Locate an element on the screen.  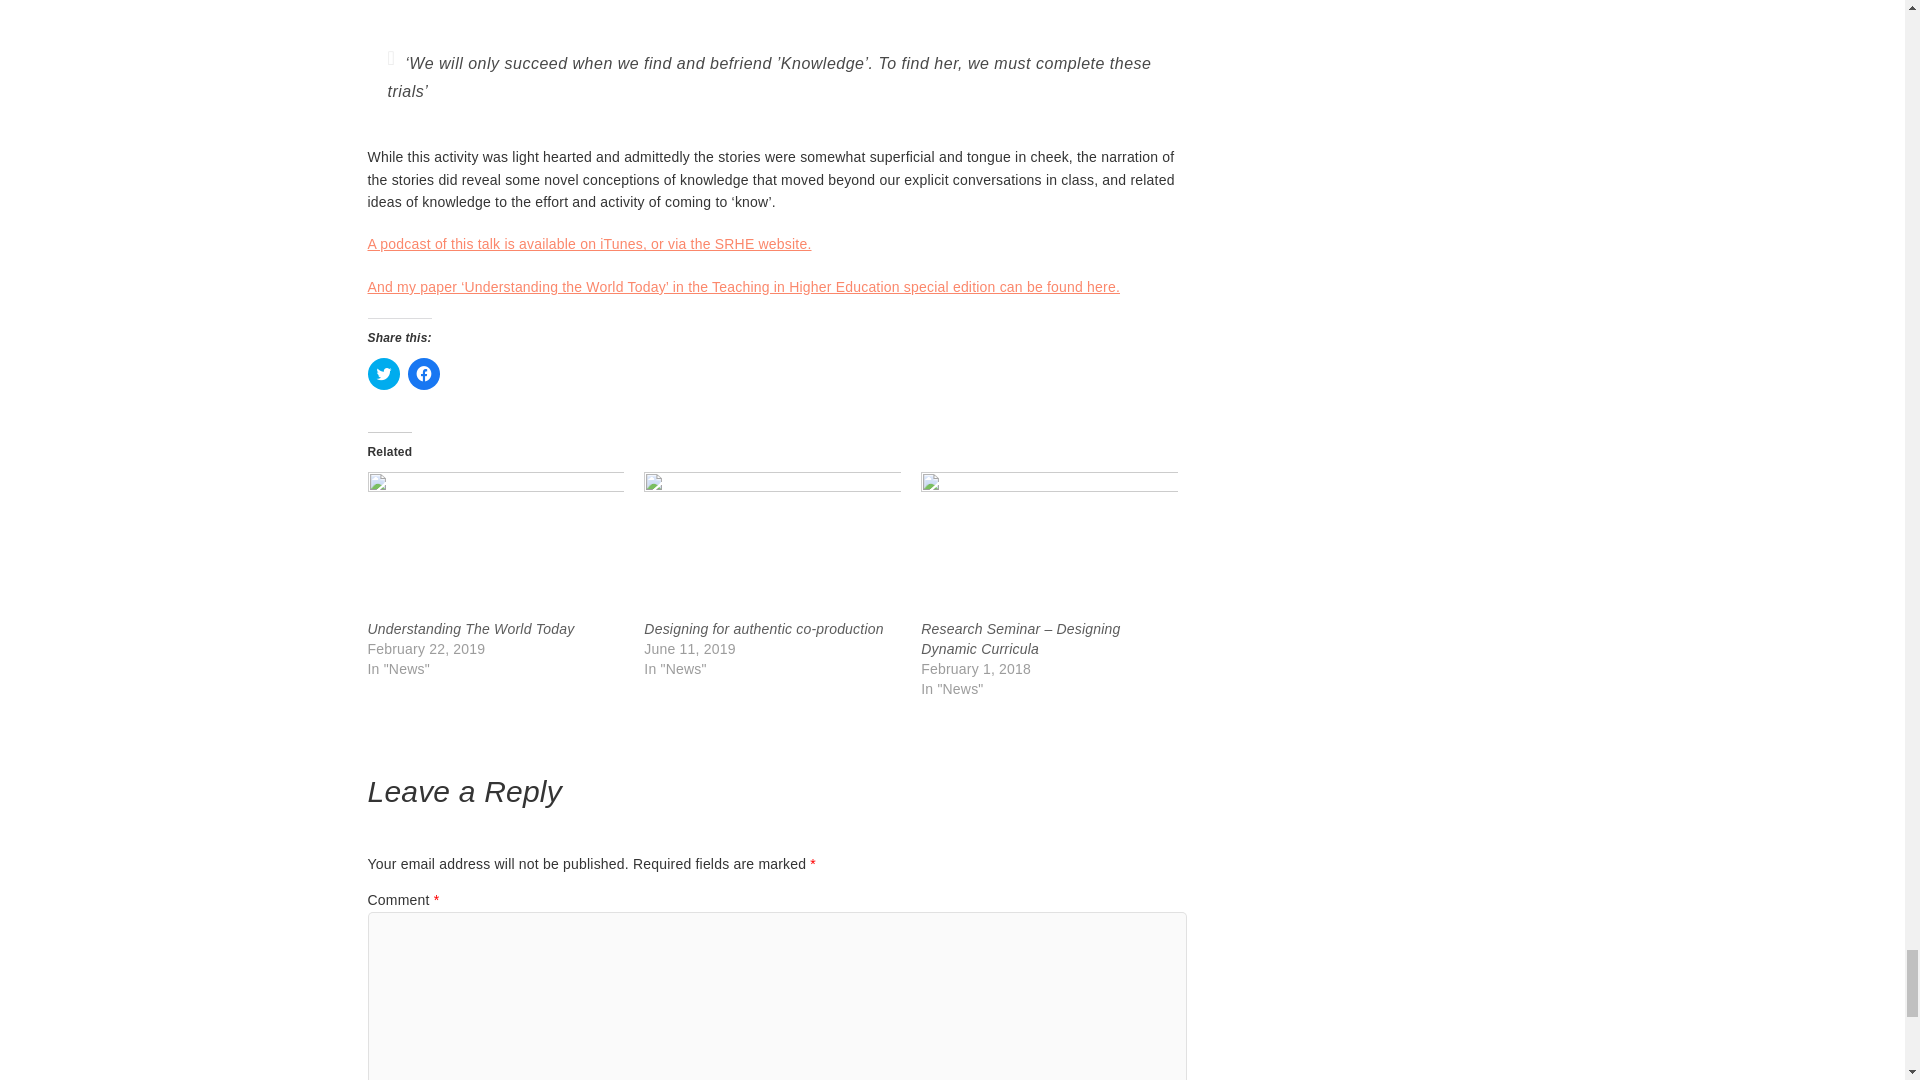
Click to share on Twitter is located at coordinates (384, 373).